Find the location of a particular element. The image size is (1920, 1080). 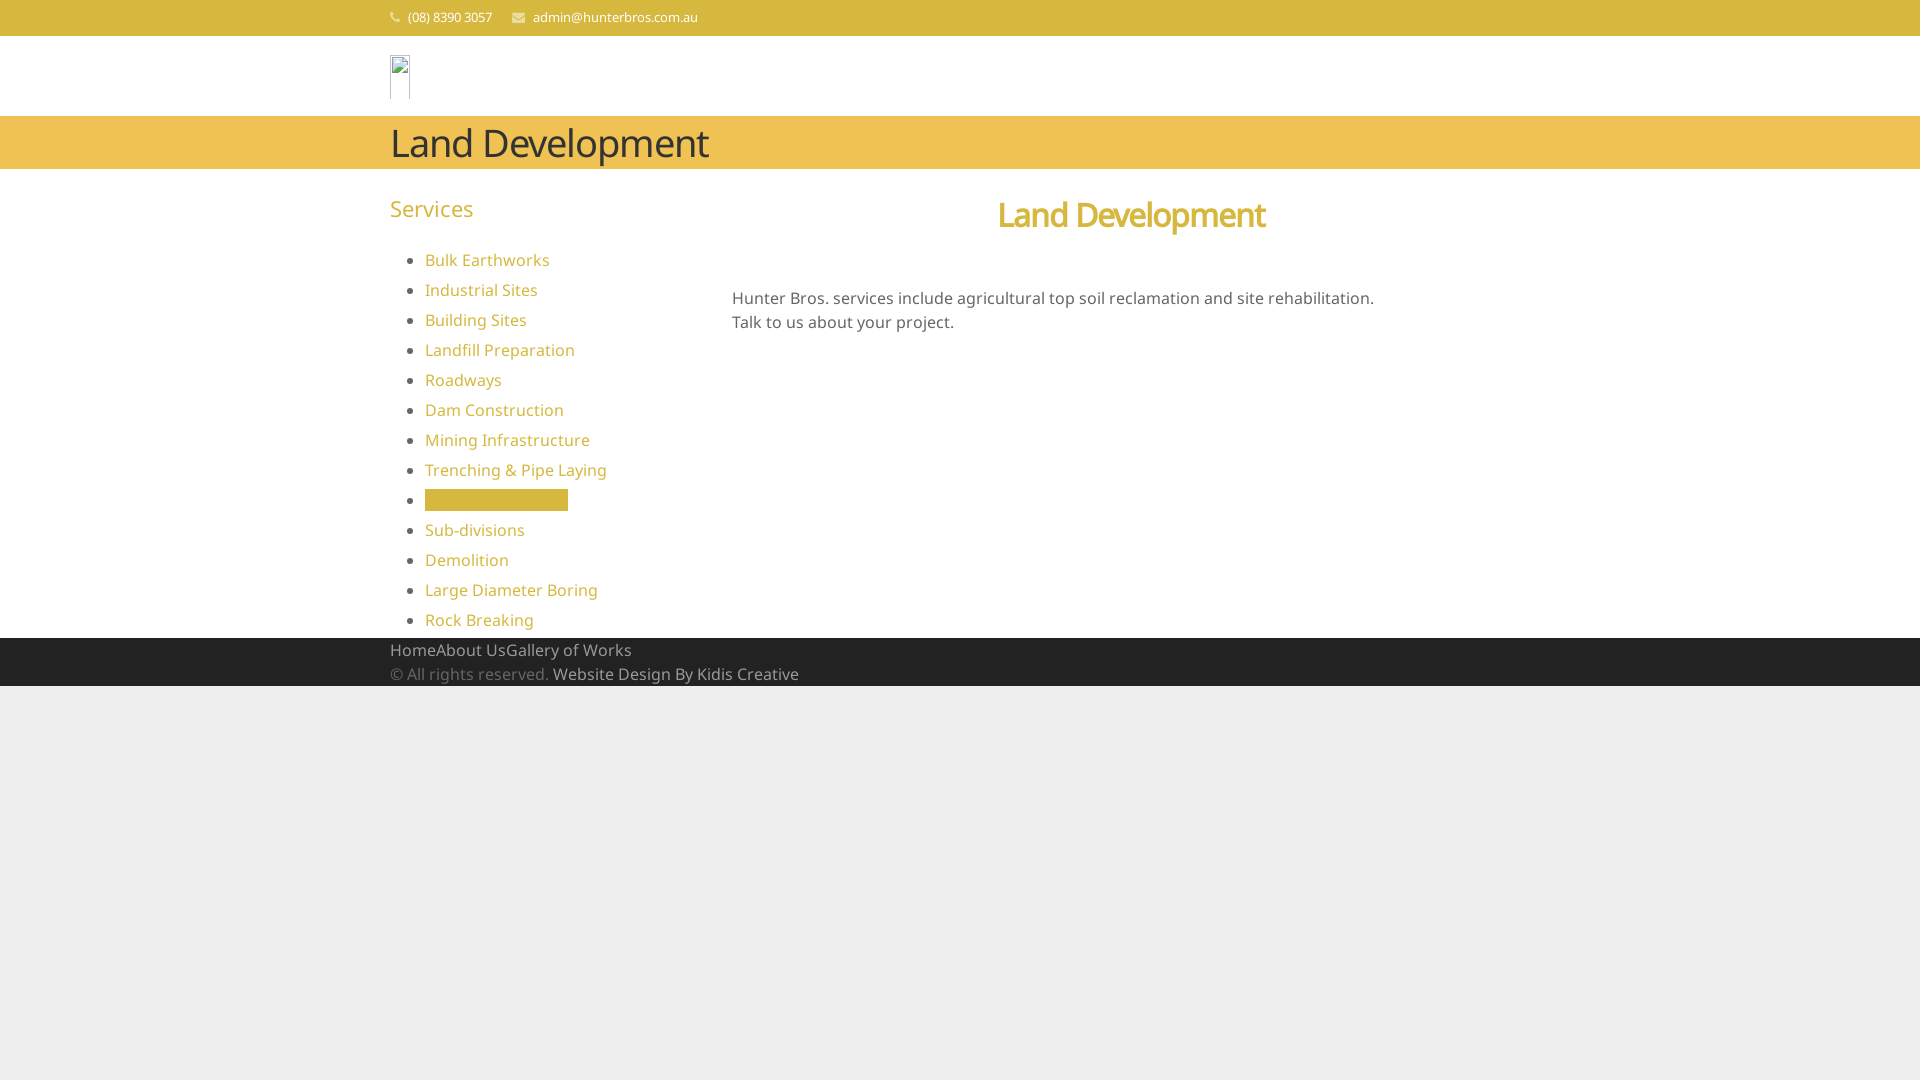

Rock Breaking is located at coordinates (480, 620).